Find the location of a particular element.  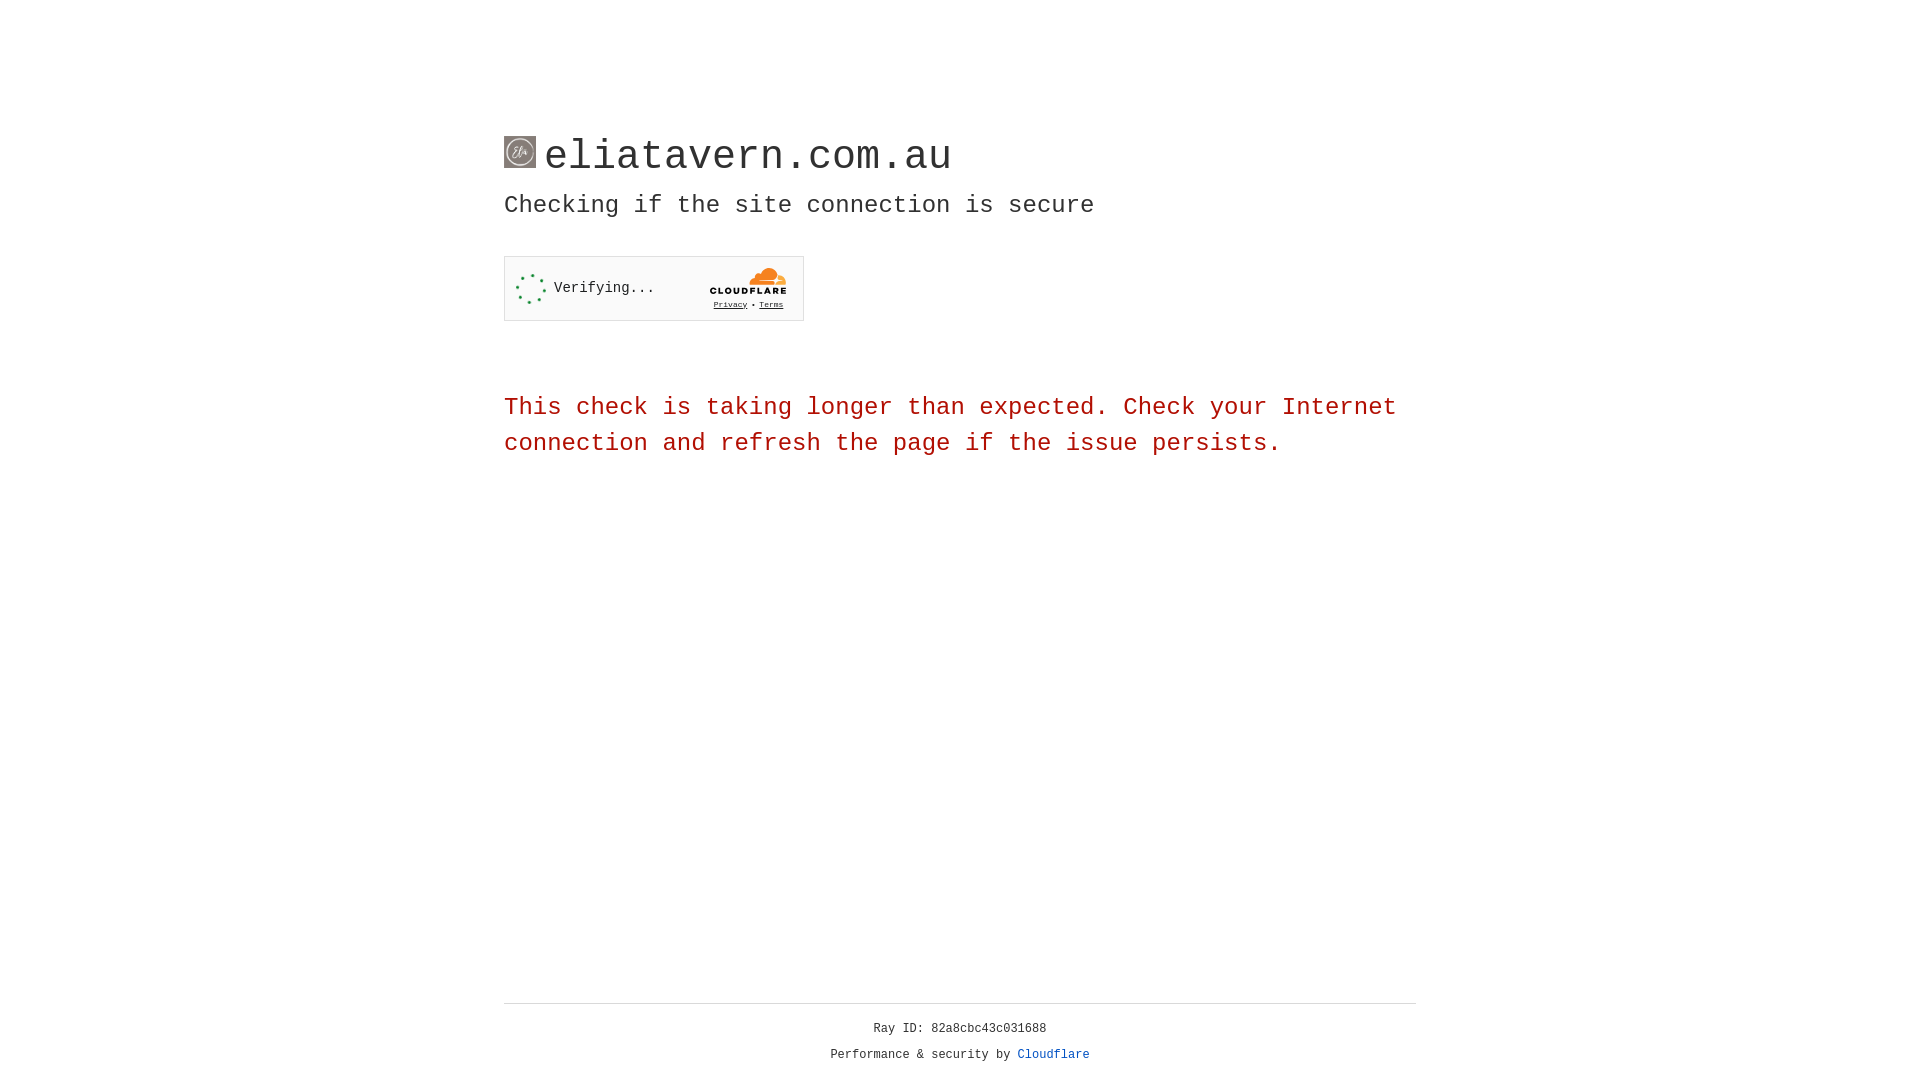

Widget containing a Cloudflare security challenge is located at coordinates (654, 288).